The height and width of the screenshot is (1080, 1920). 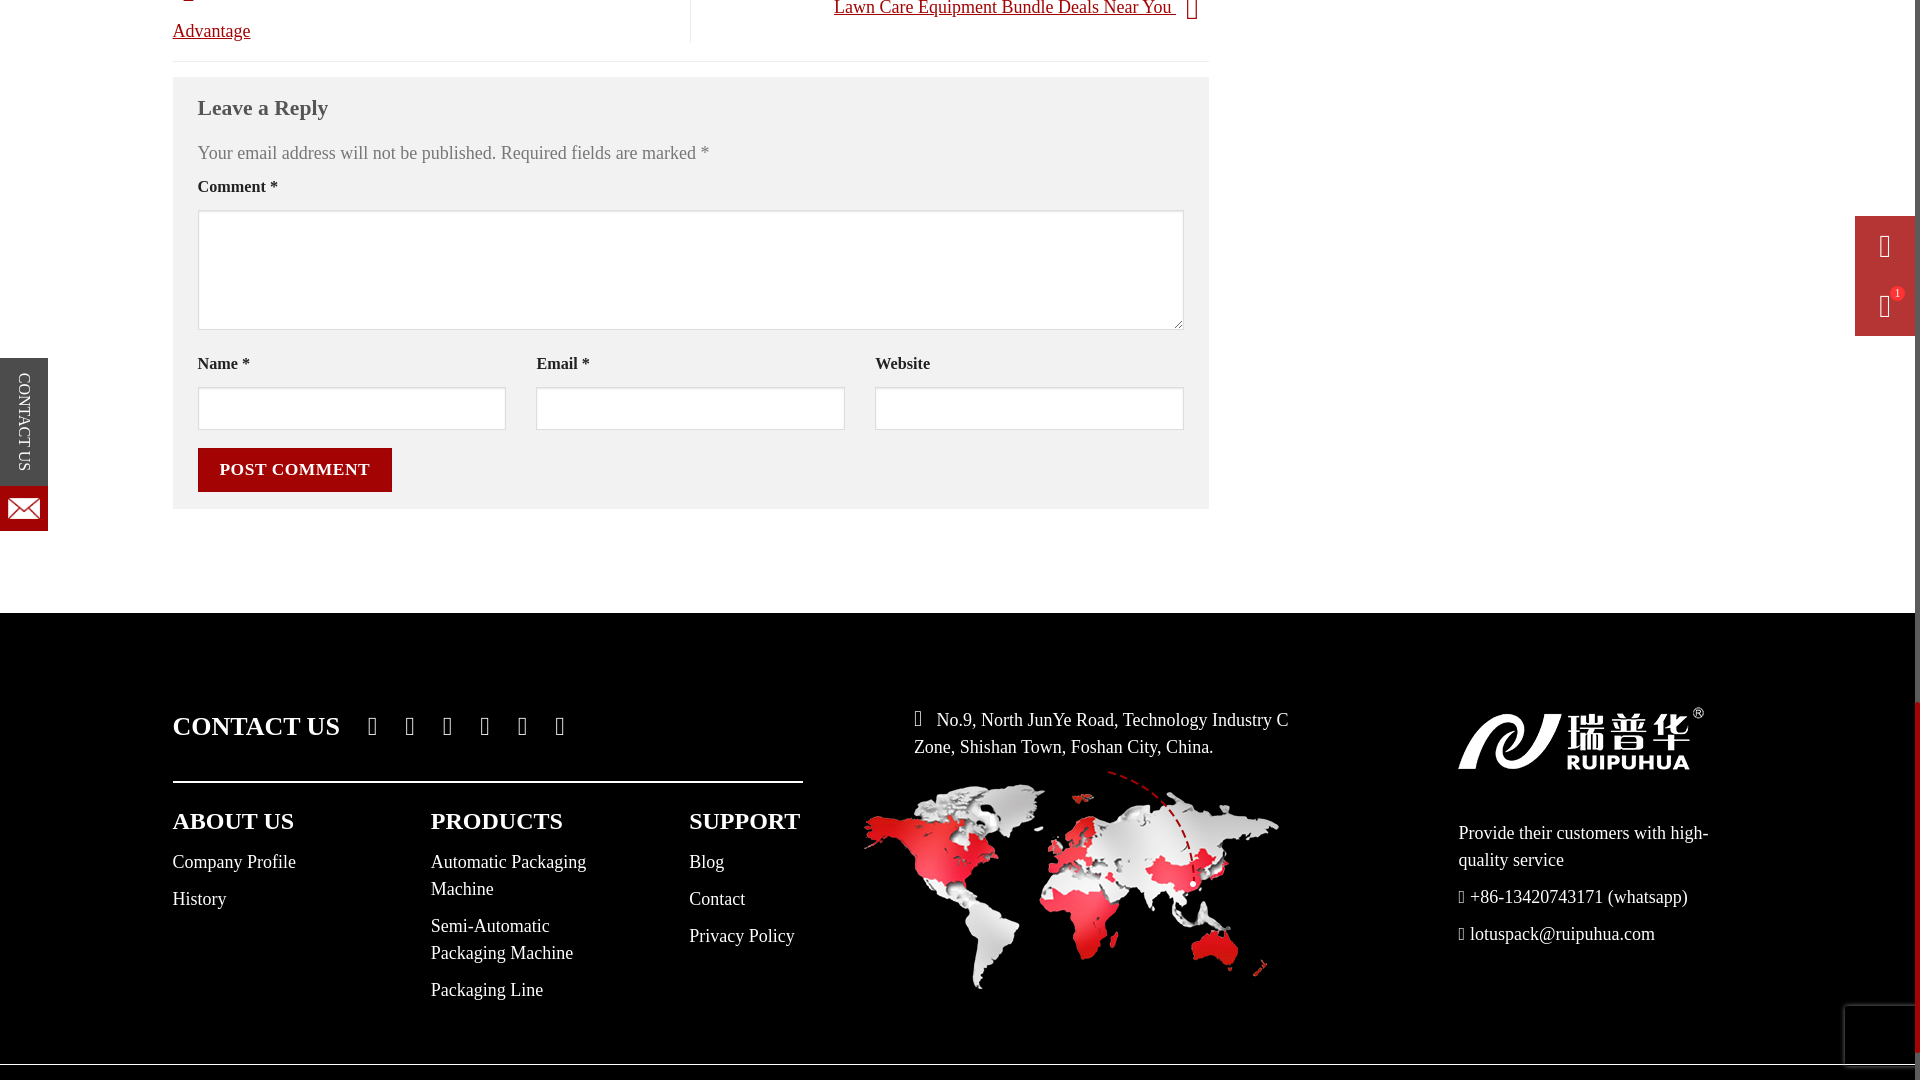 What do you see at coordinates (742, 936) in the screenshot?
I see `Privacy Policy` at bounding box center [742, 936].